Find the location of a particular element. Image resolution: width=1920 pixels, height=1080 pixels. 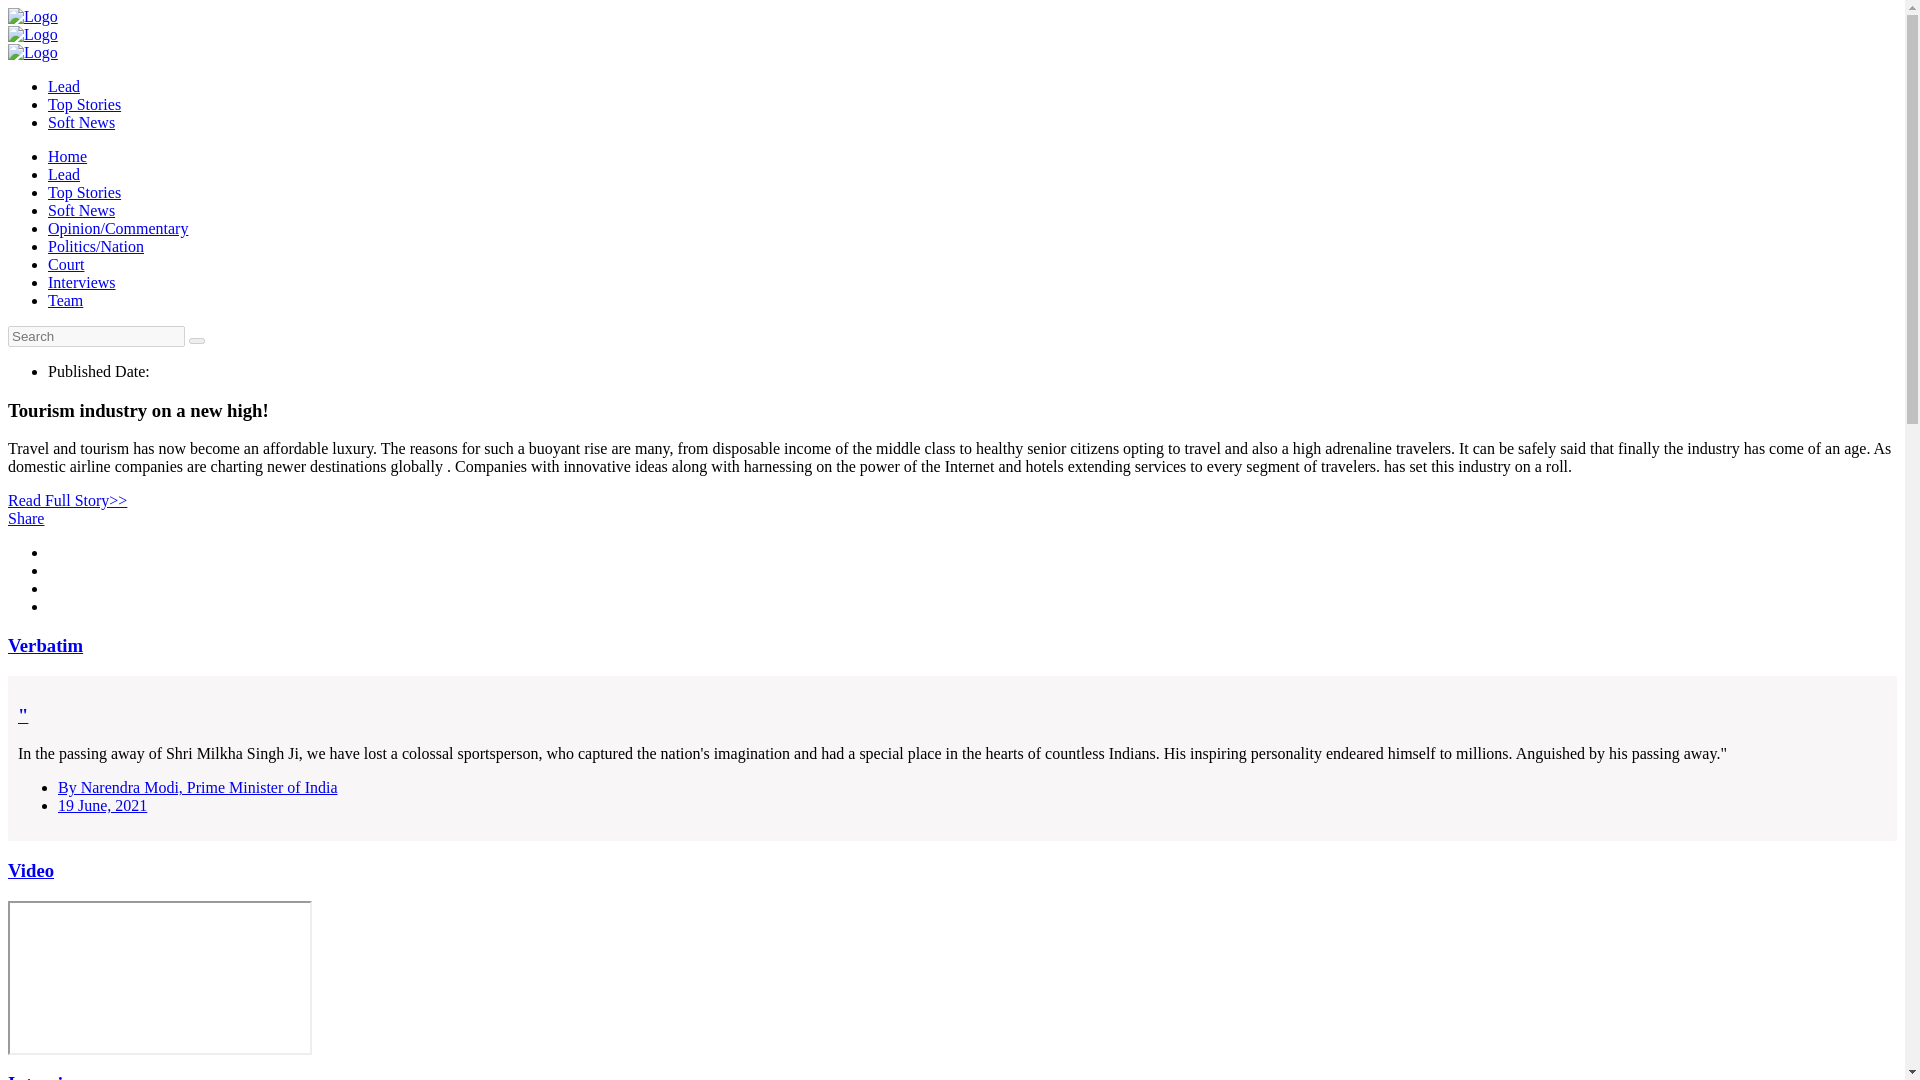

" is located at coordinates (952, 734).